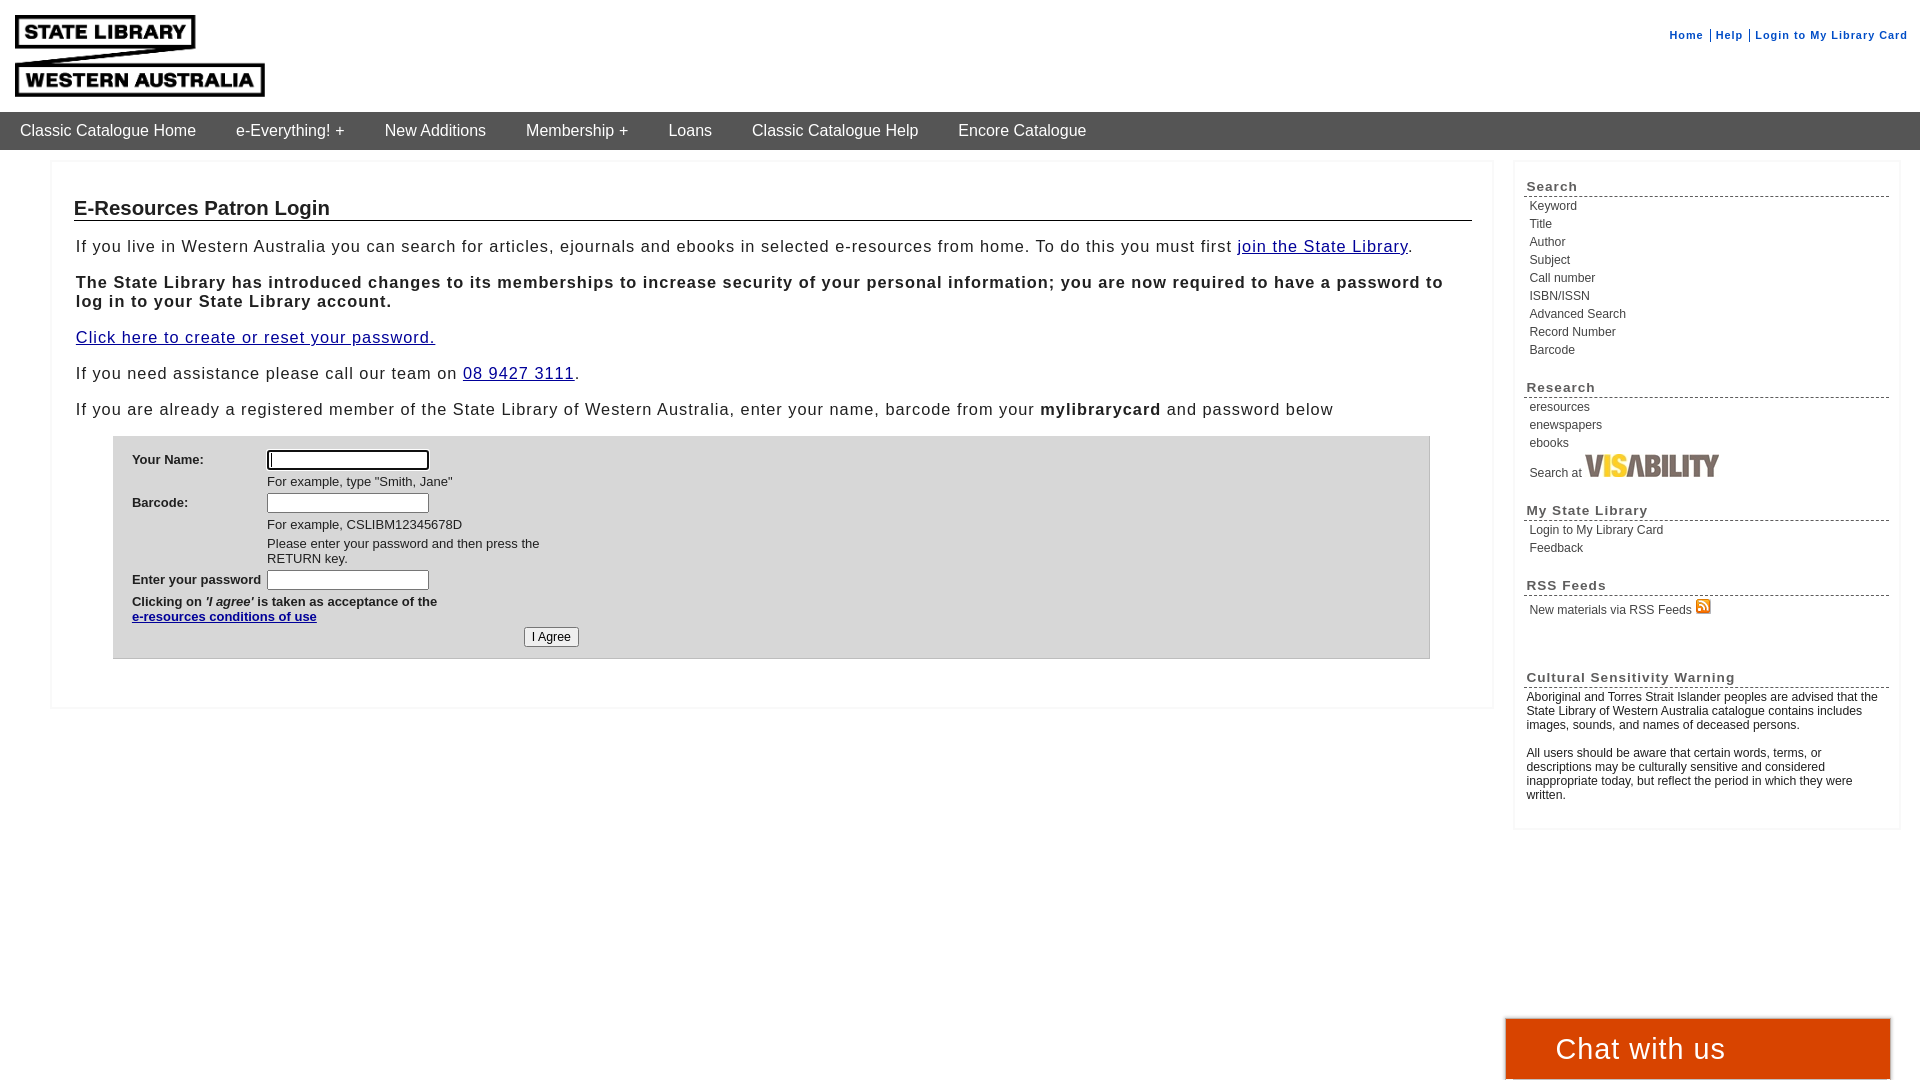 This screenshot has width=1920, height=1080. What do you see at coordinates (1708, 224) in the screenshot?
I see `Title` at bounding box center [1708, 224].